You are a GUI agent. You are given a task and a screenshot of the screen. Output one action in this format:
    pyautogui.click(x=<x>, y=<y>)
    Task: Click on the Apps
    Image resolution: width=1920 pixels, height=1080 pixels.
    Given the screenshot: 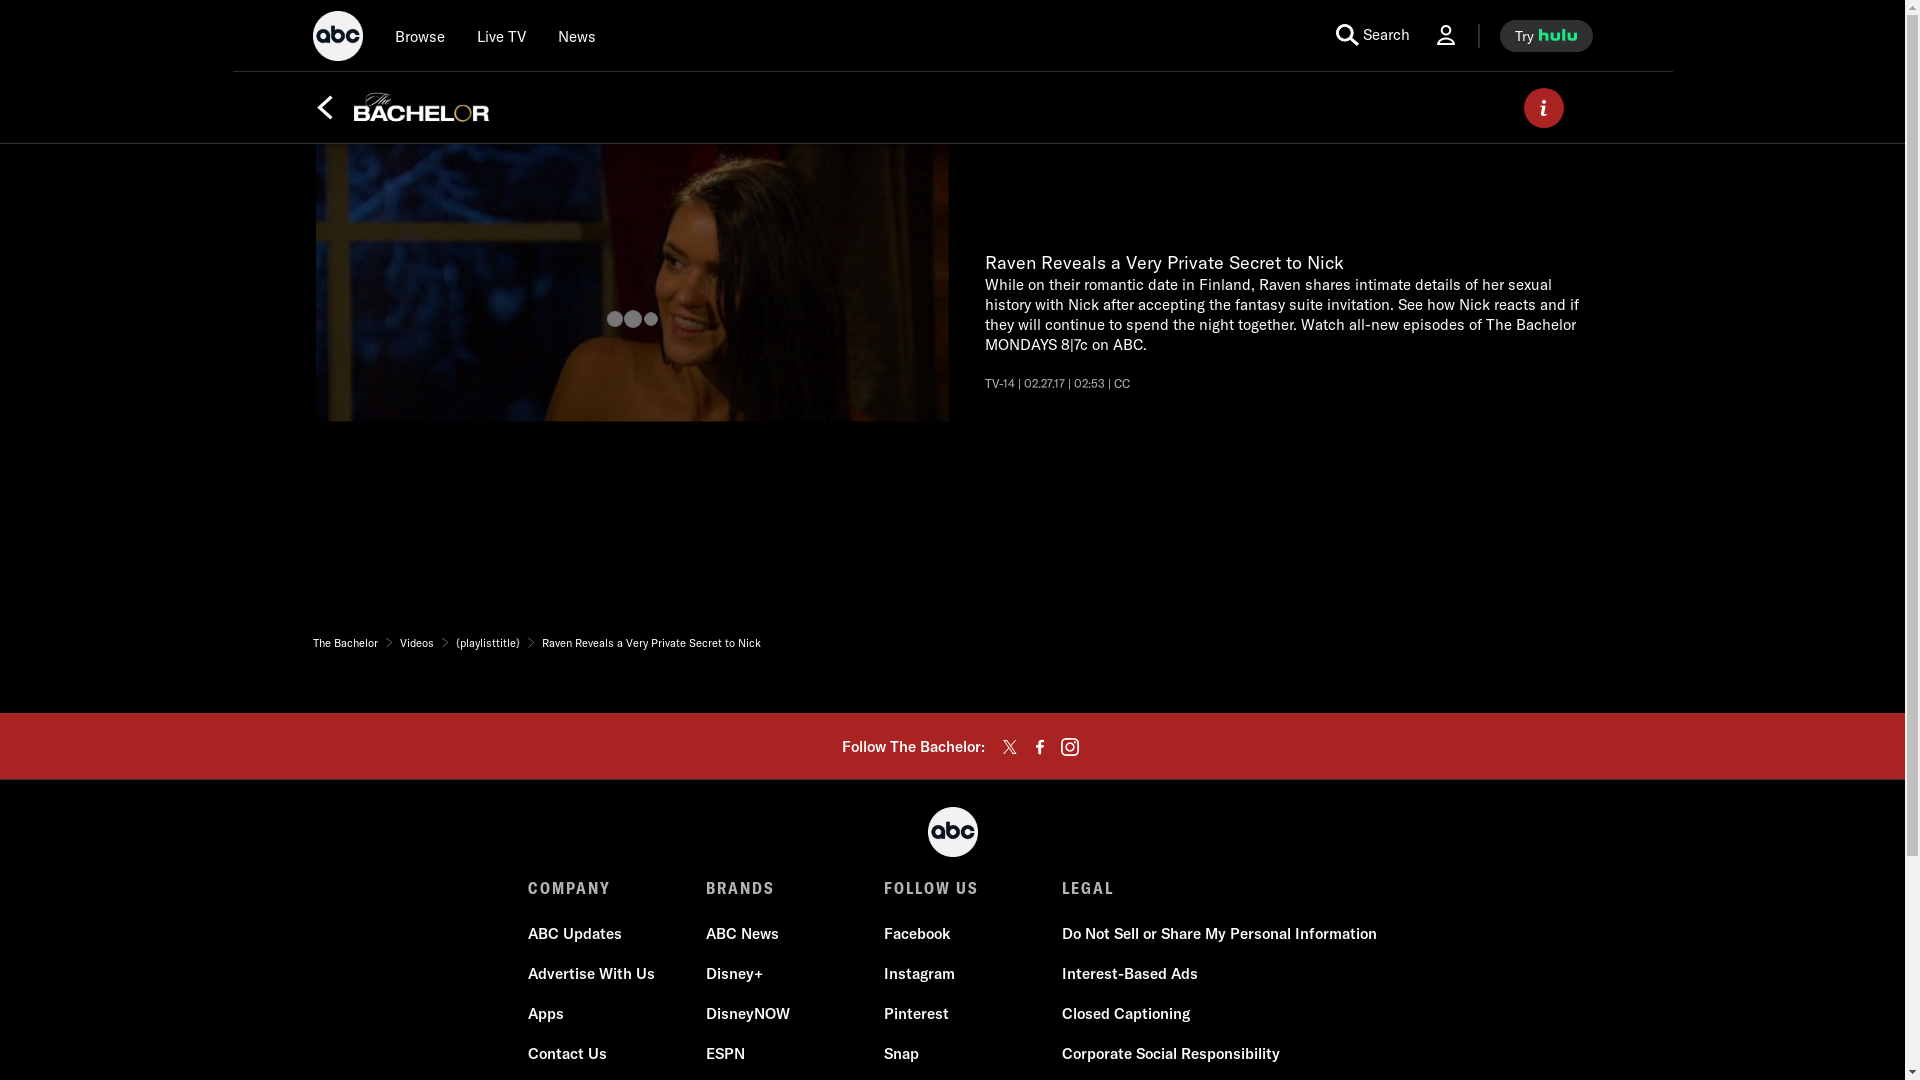 What is the action you would take?
    pyautogui.click(x=546, y=1014)
    